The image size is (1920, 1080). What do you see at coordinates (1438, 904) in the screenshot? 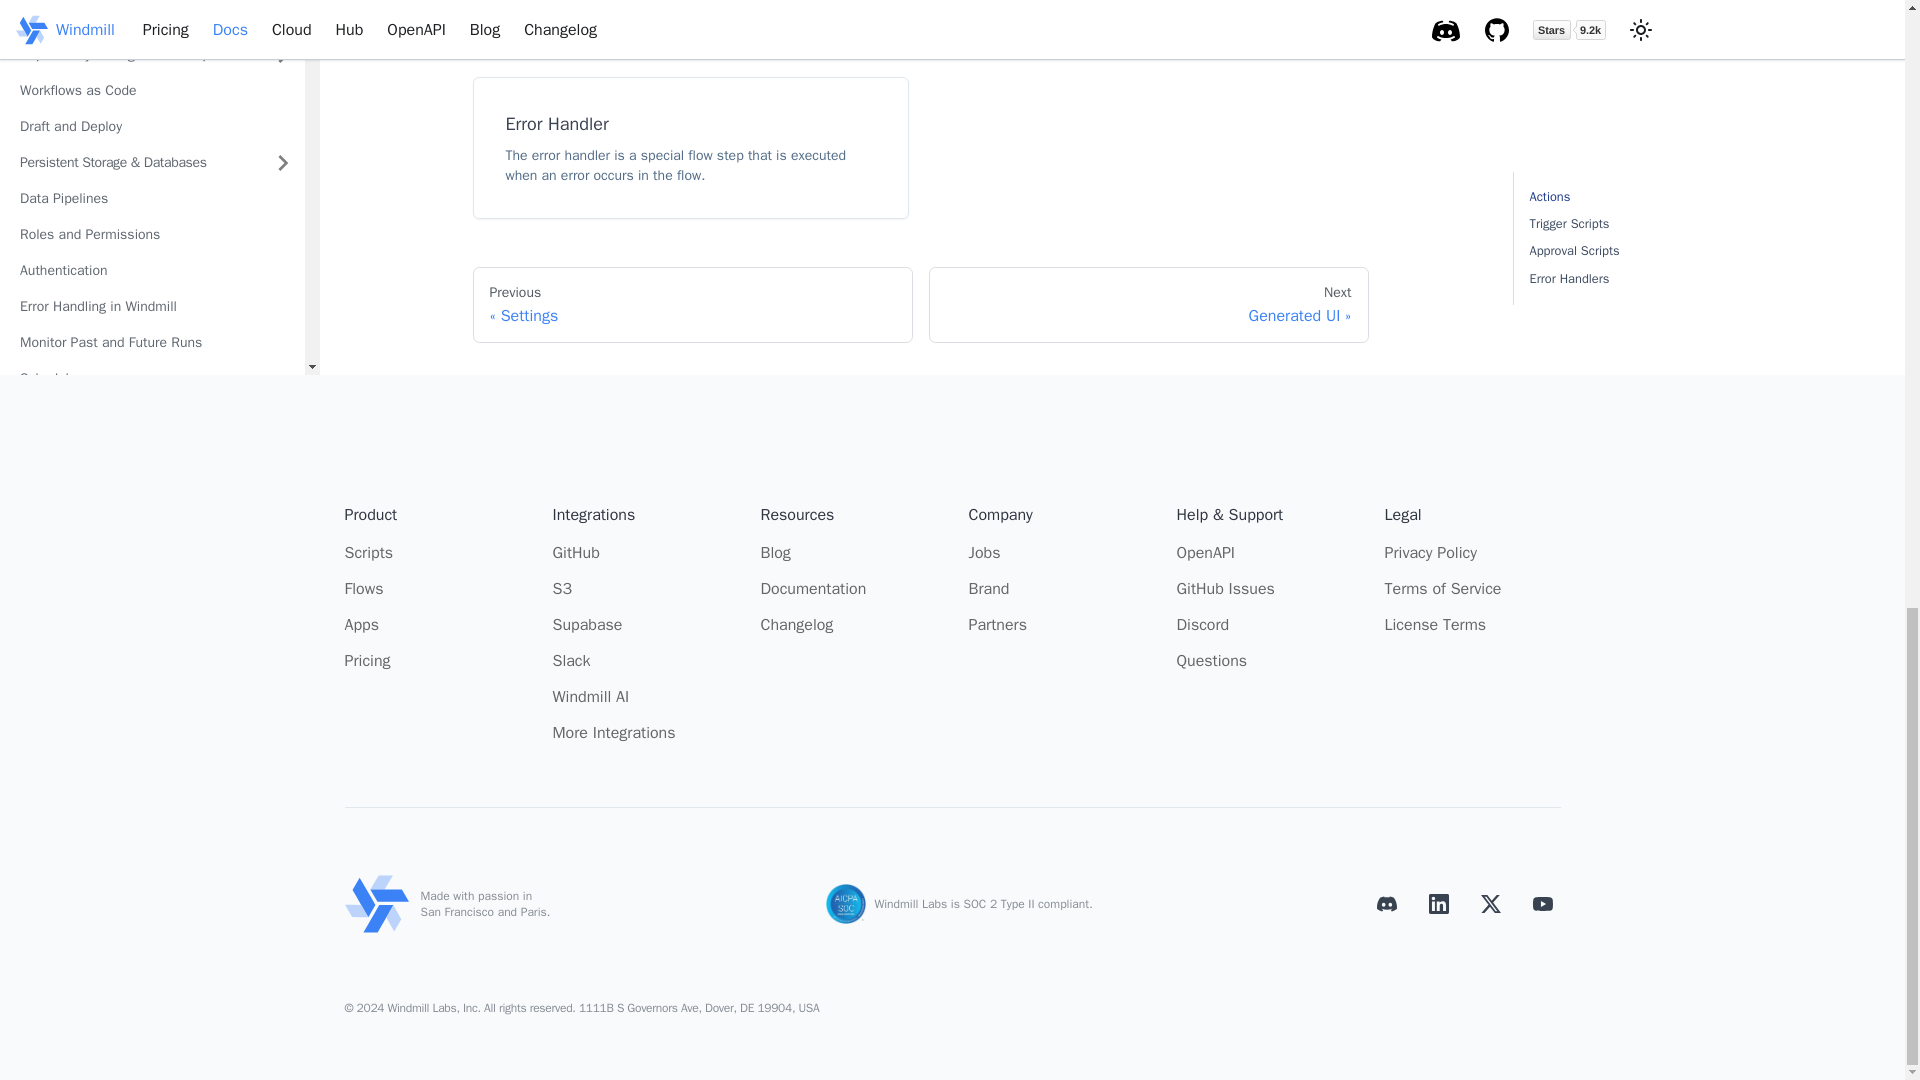
I see `Follow us on LinkedIn!` at bounding box center [1438, 904].